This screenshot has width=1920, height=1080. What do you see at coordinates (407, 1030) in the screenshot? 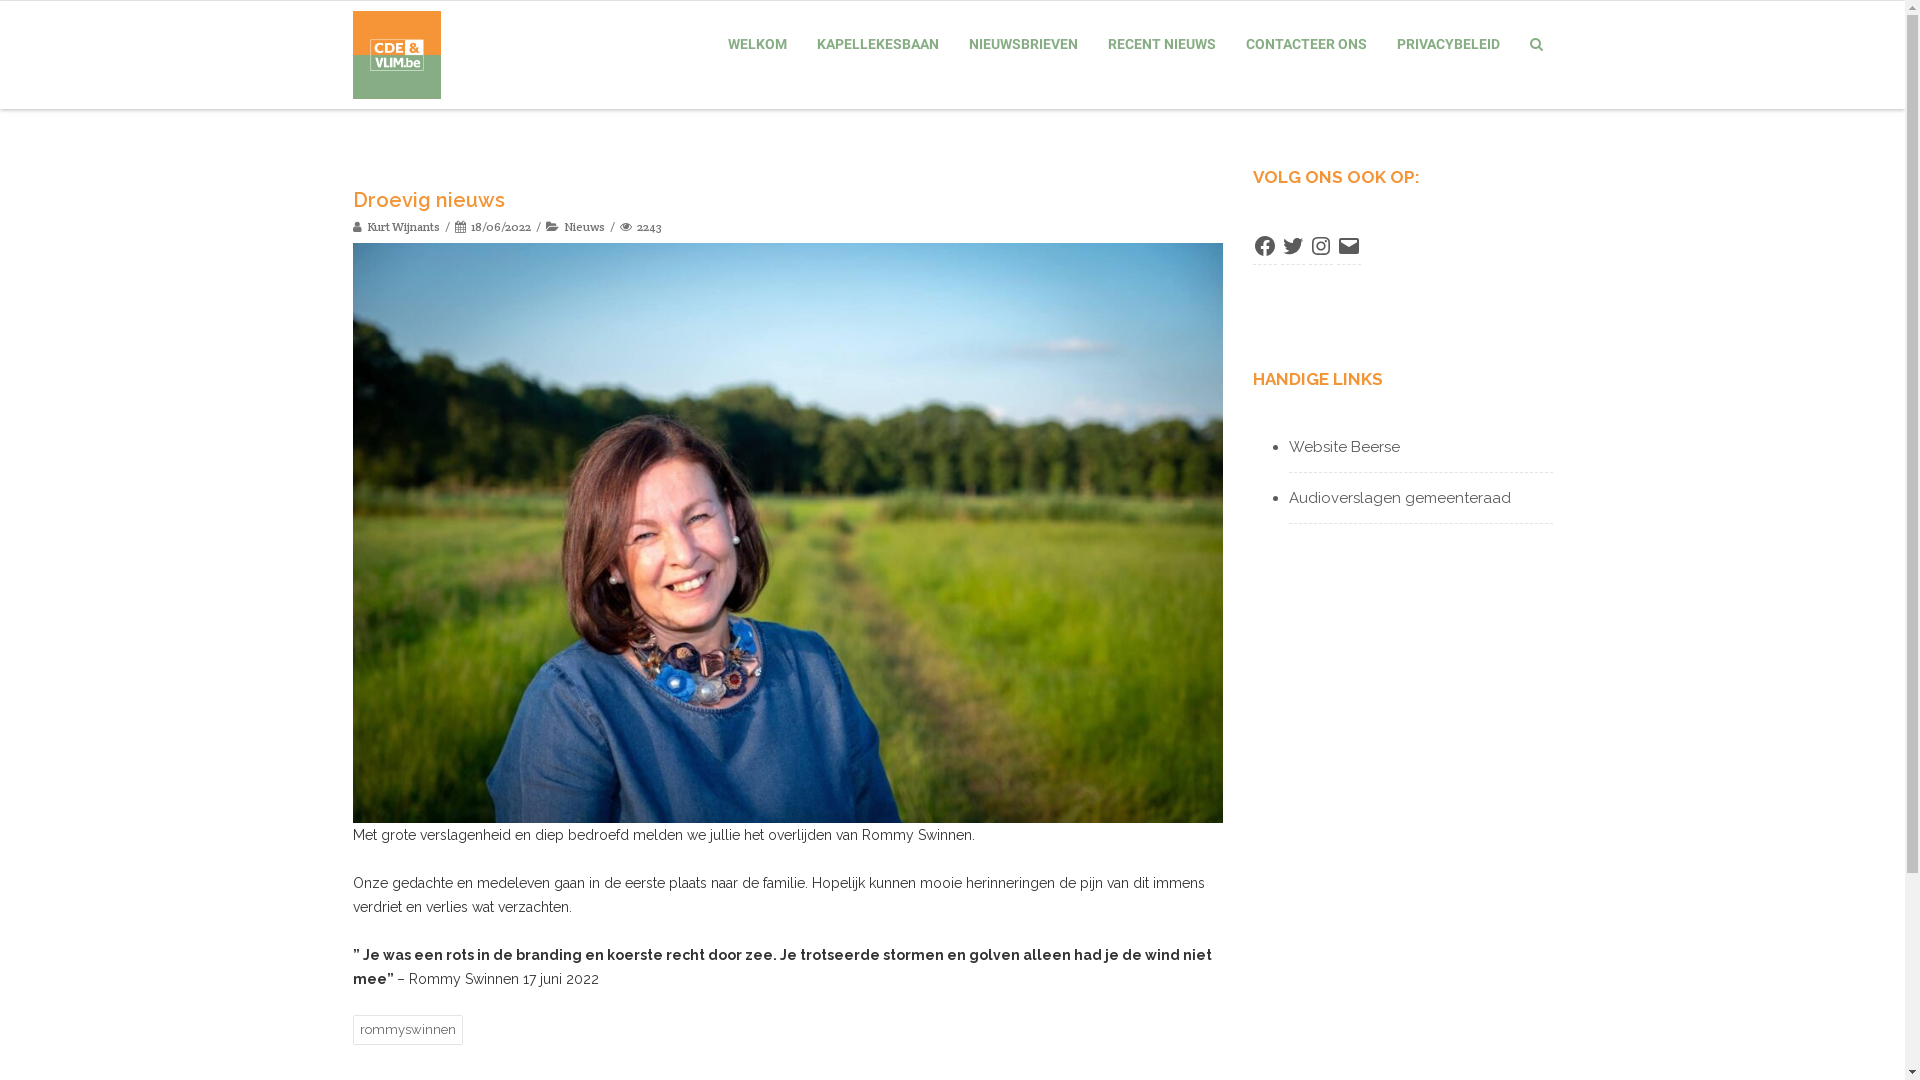
I see `rommyswinnen` at bounding box center [407, 1030].